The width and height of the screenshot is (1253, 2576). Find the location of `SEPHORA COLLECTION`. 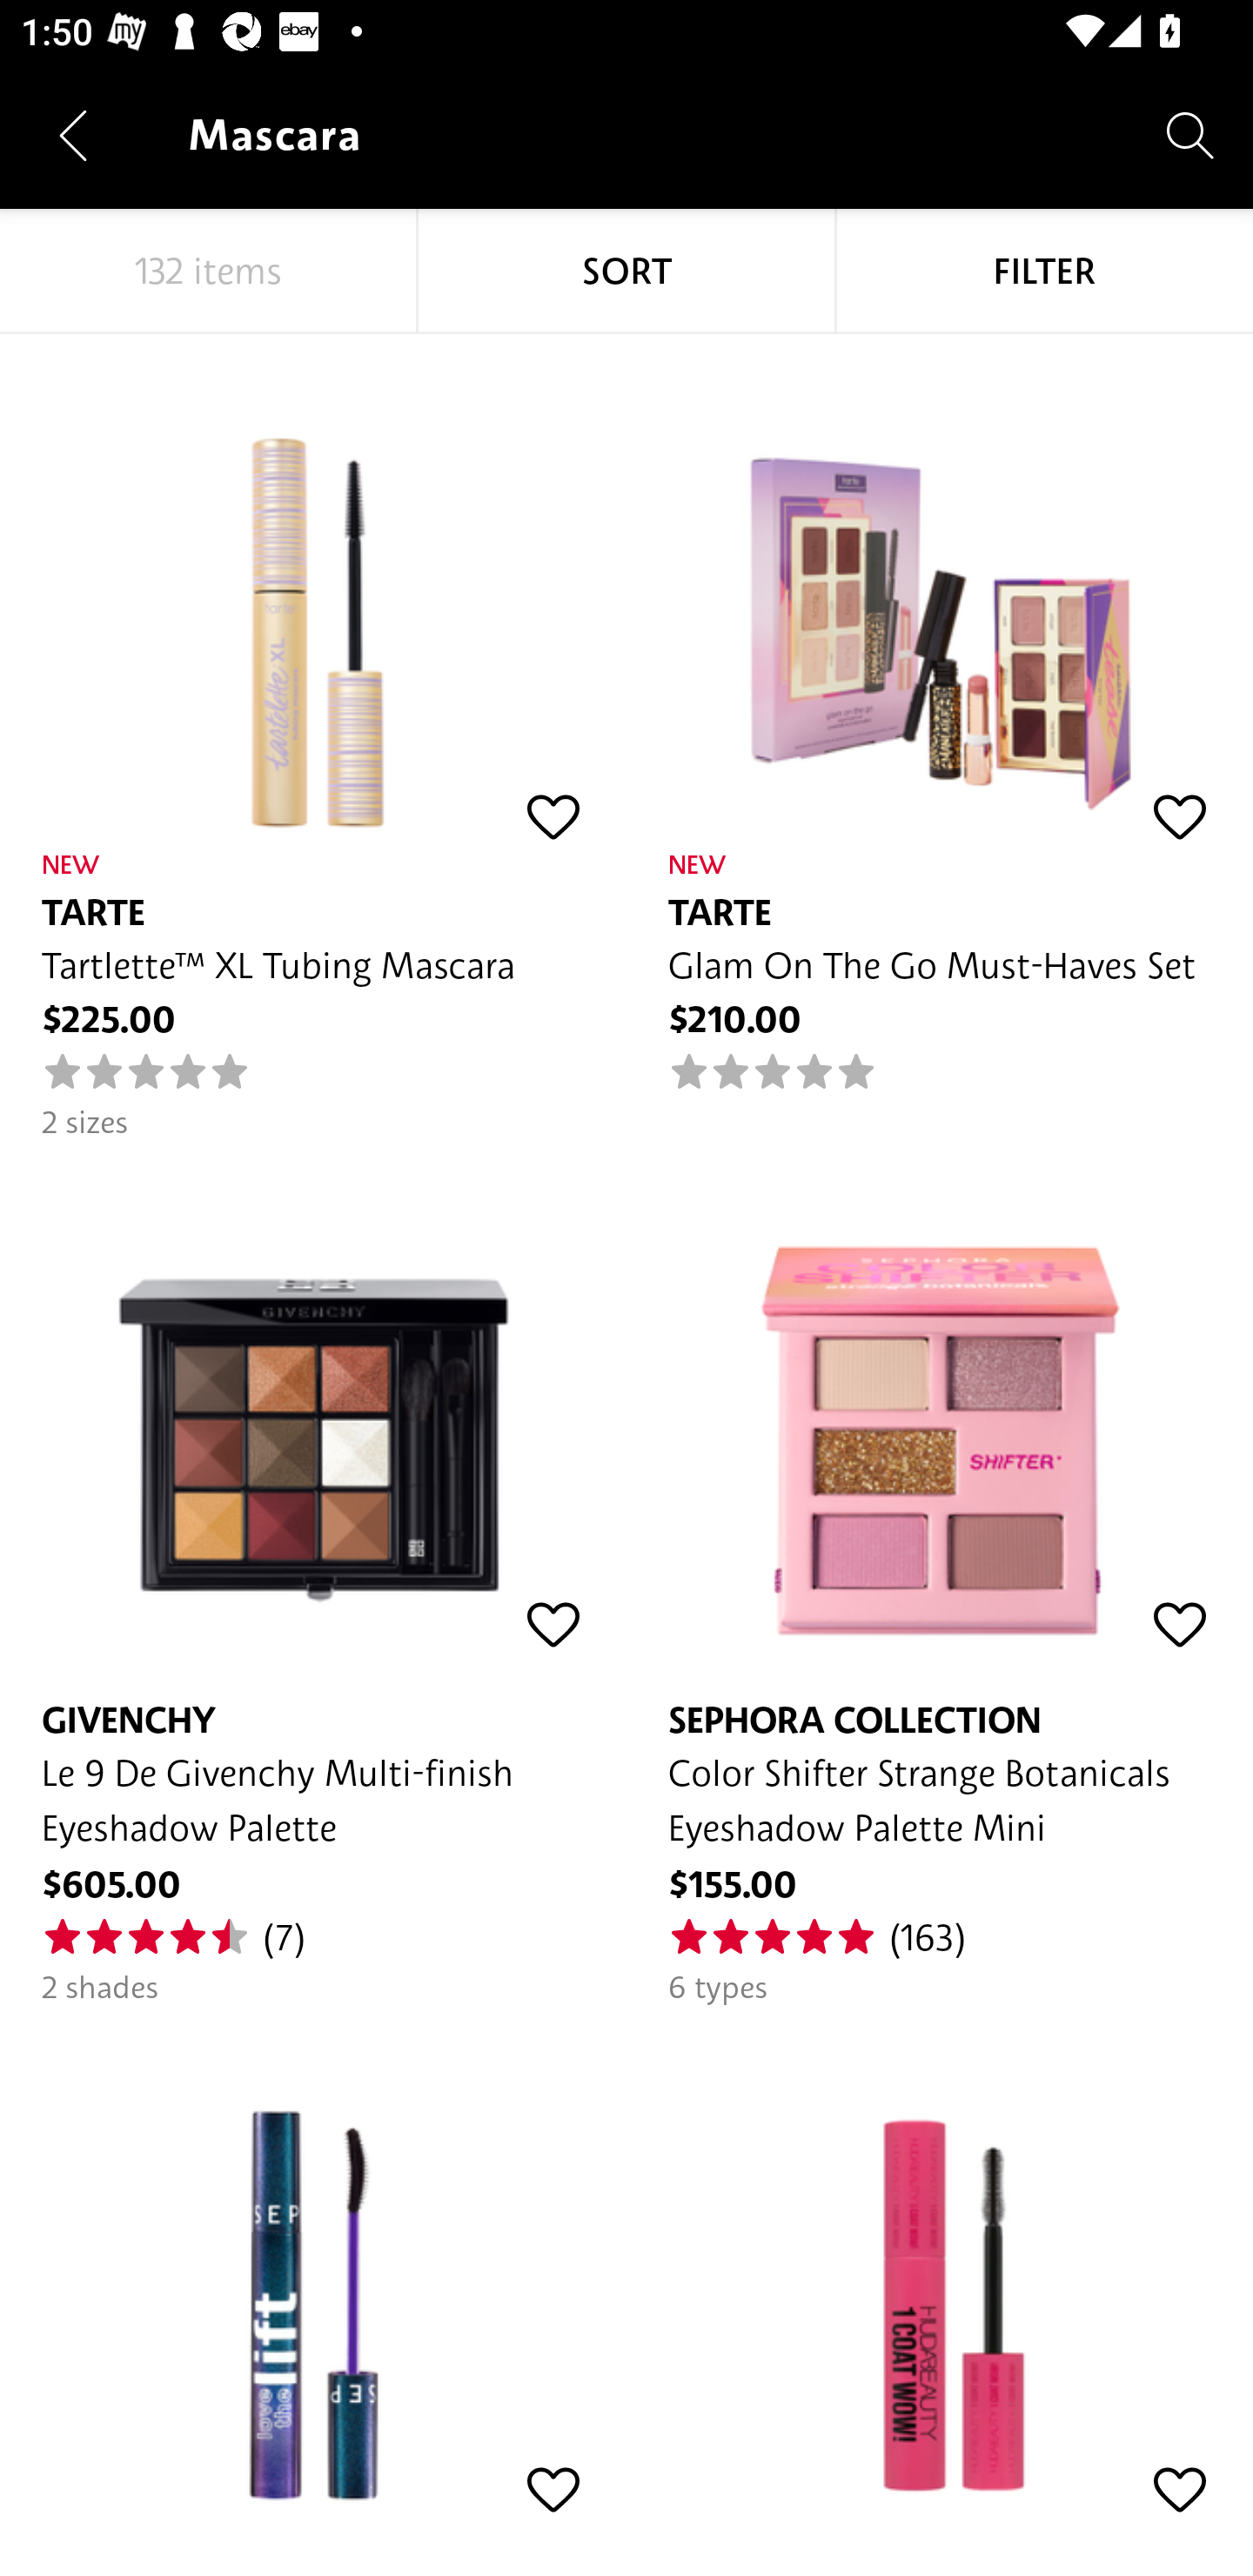

SEPHORA COLLECTION is located at coordinates (313, 2270).